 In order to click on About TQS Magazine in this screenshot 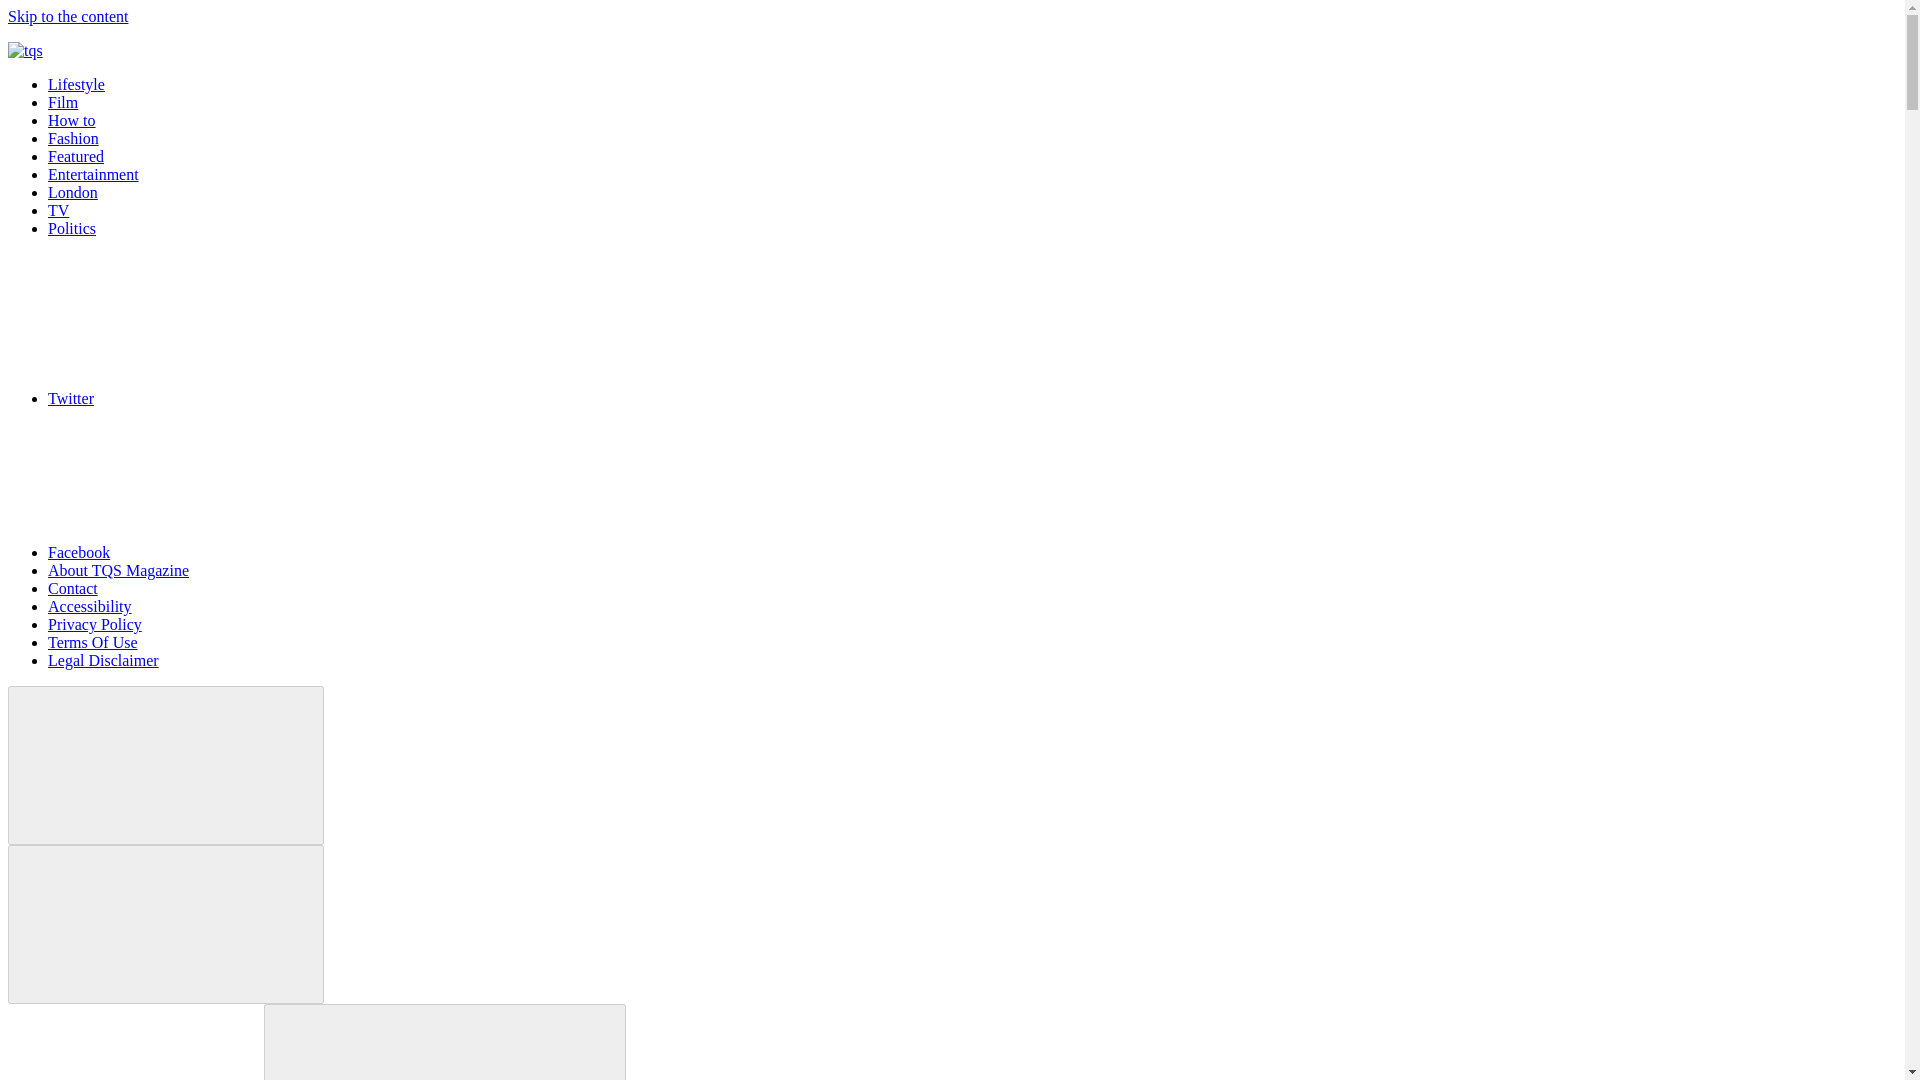, I will do `click(118, 570)`.